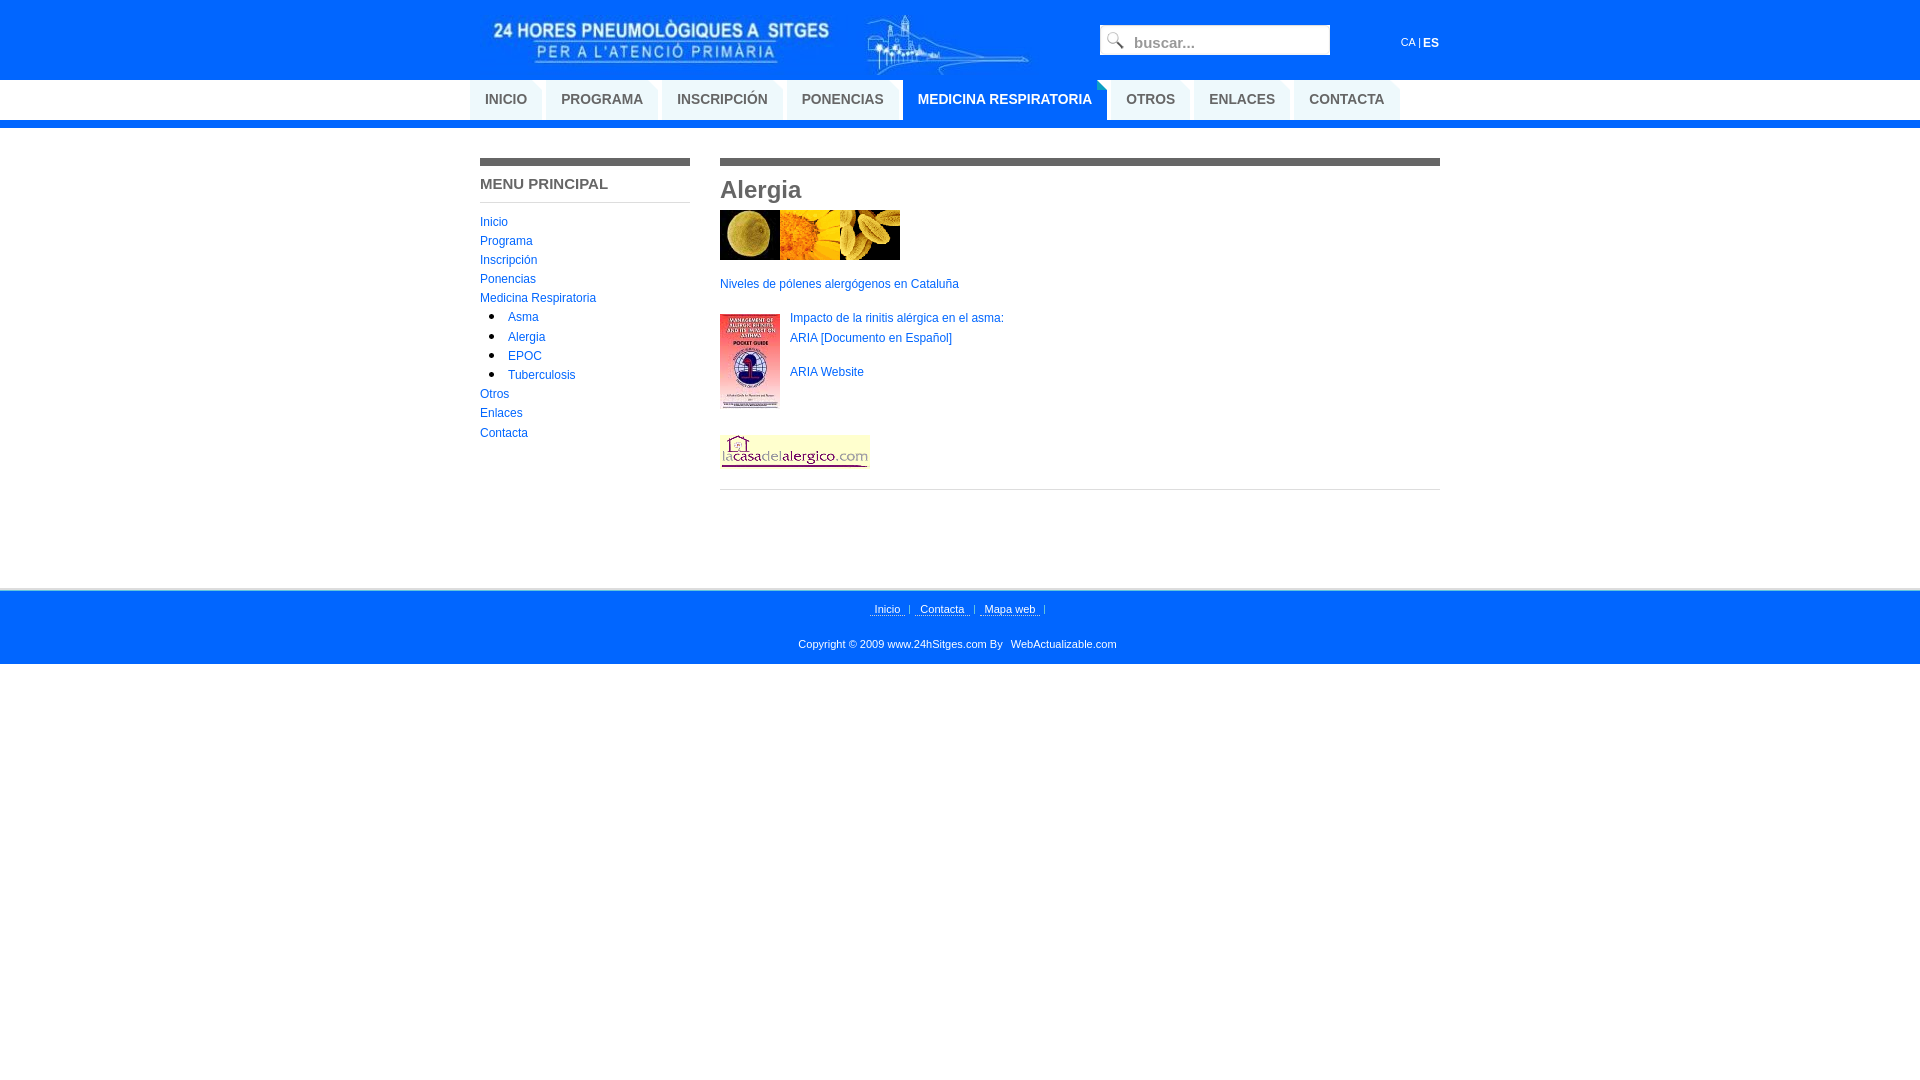  Describe the element at coordinates (504, 433) in the screenshot. I see `Contacta` at that location.